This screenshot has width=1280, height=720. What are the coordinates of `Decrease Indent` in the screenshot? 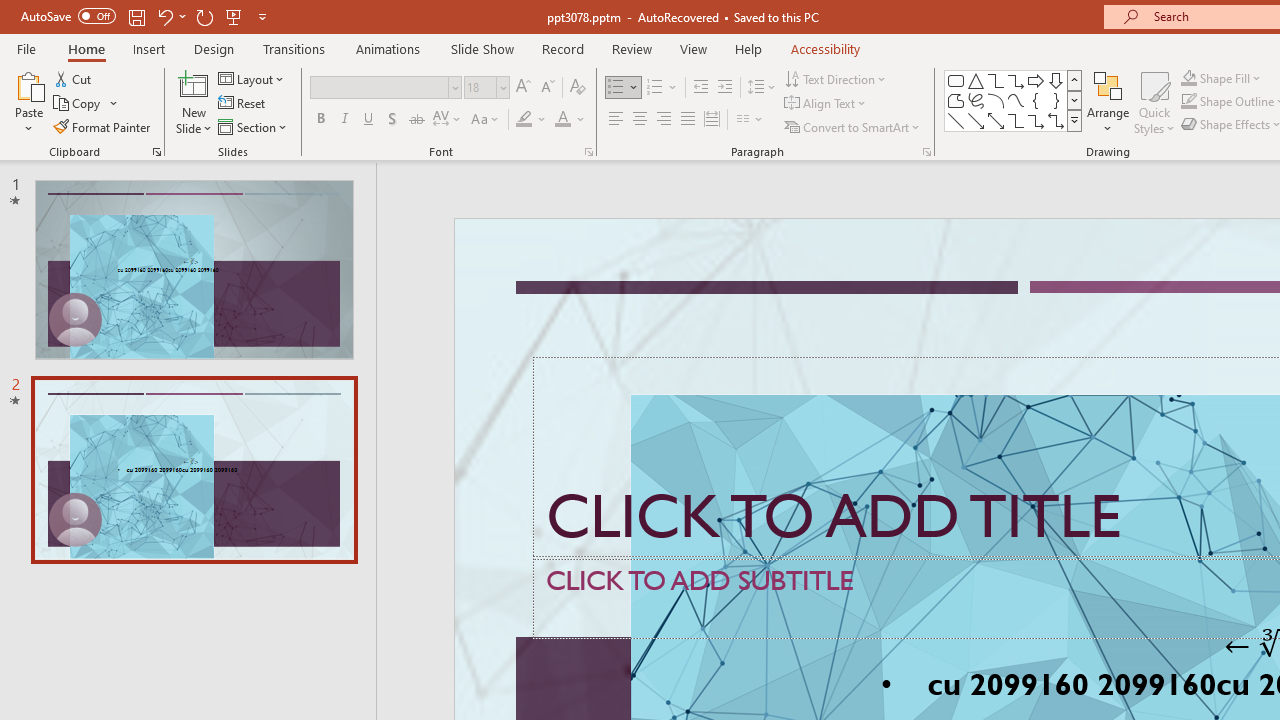 It's located at (700, 88).